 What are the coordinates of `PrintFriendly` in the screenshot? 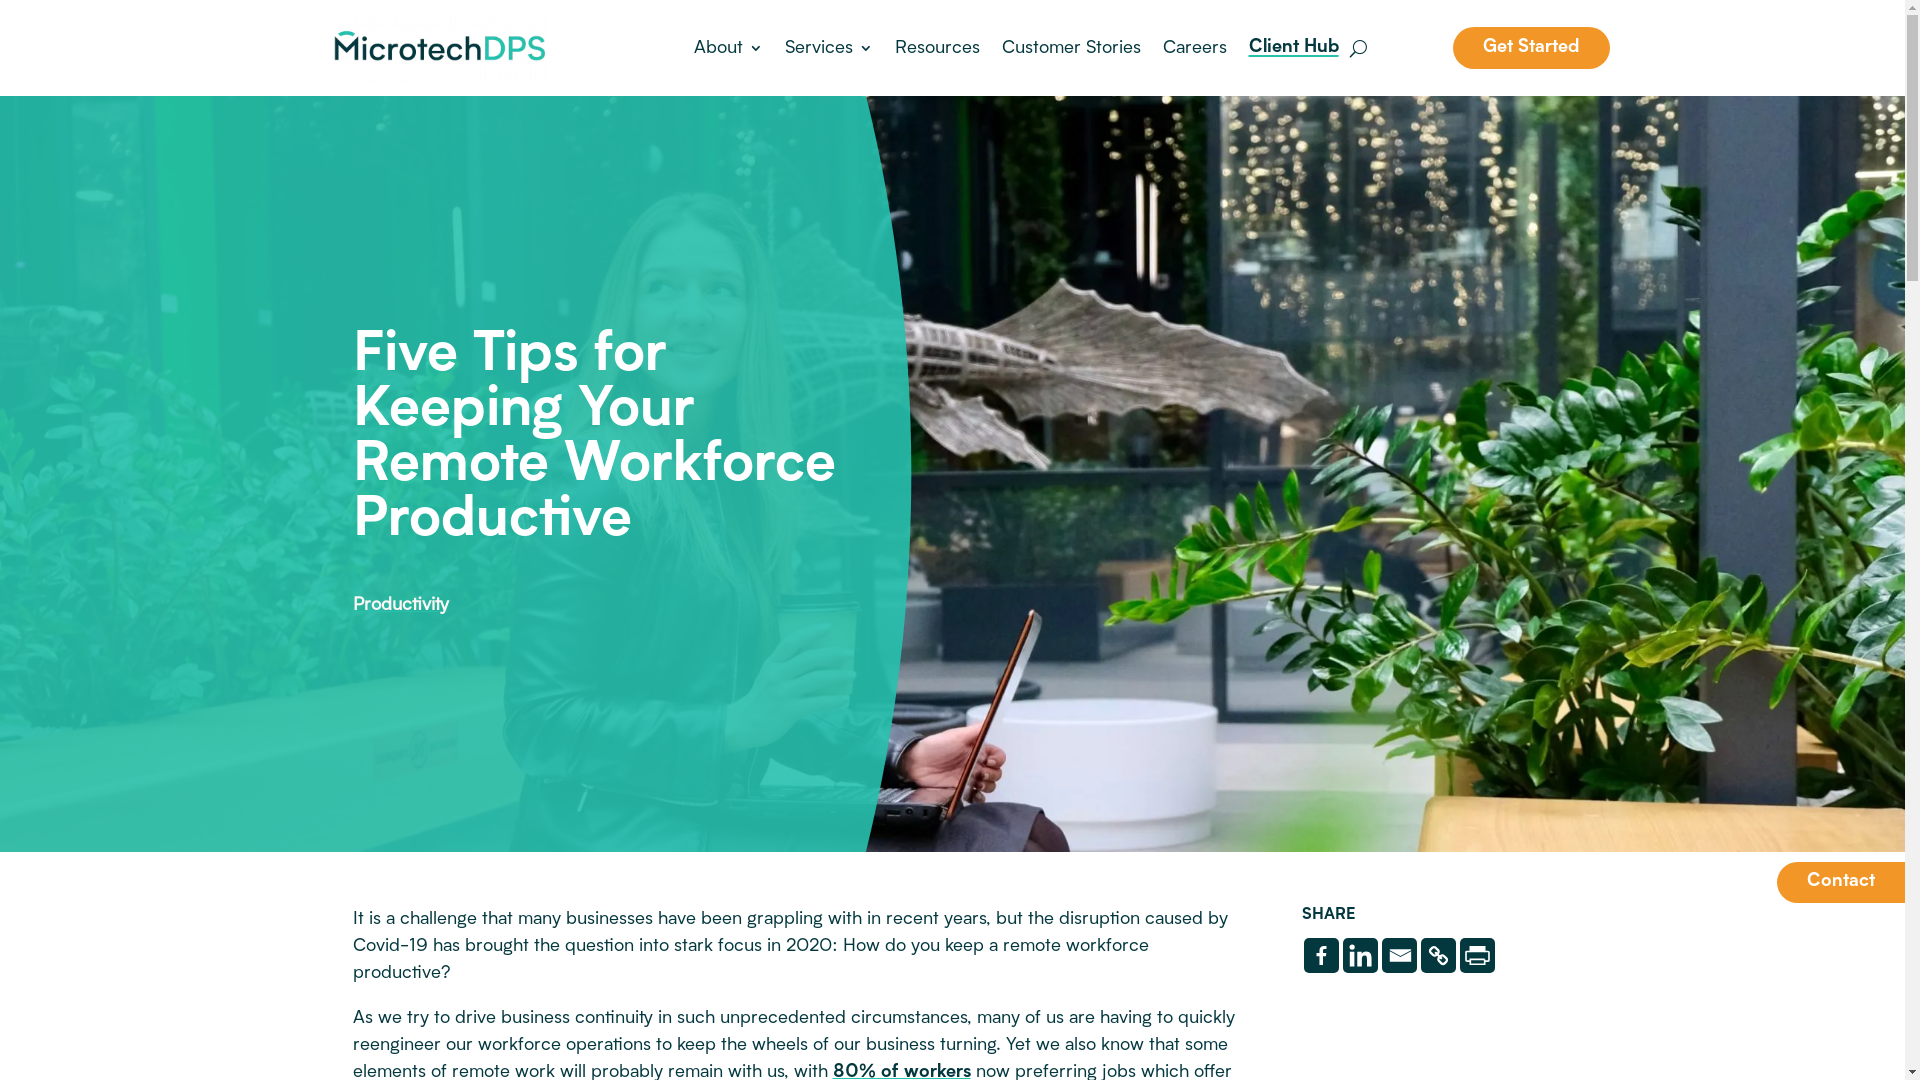 It's located at (1478, 956).